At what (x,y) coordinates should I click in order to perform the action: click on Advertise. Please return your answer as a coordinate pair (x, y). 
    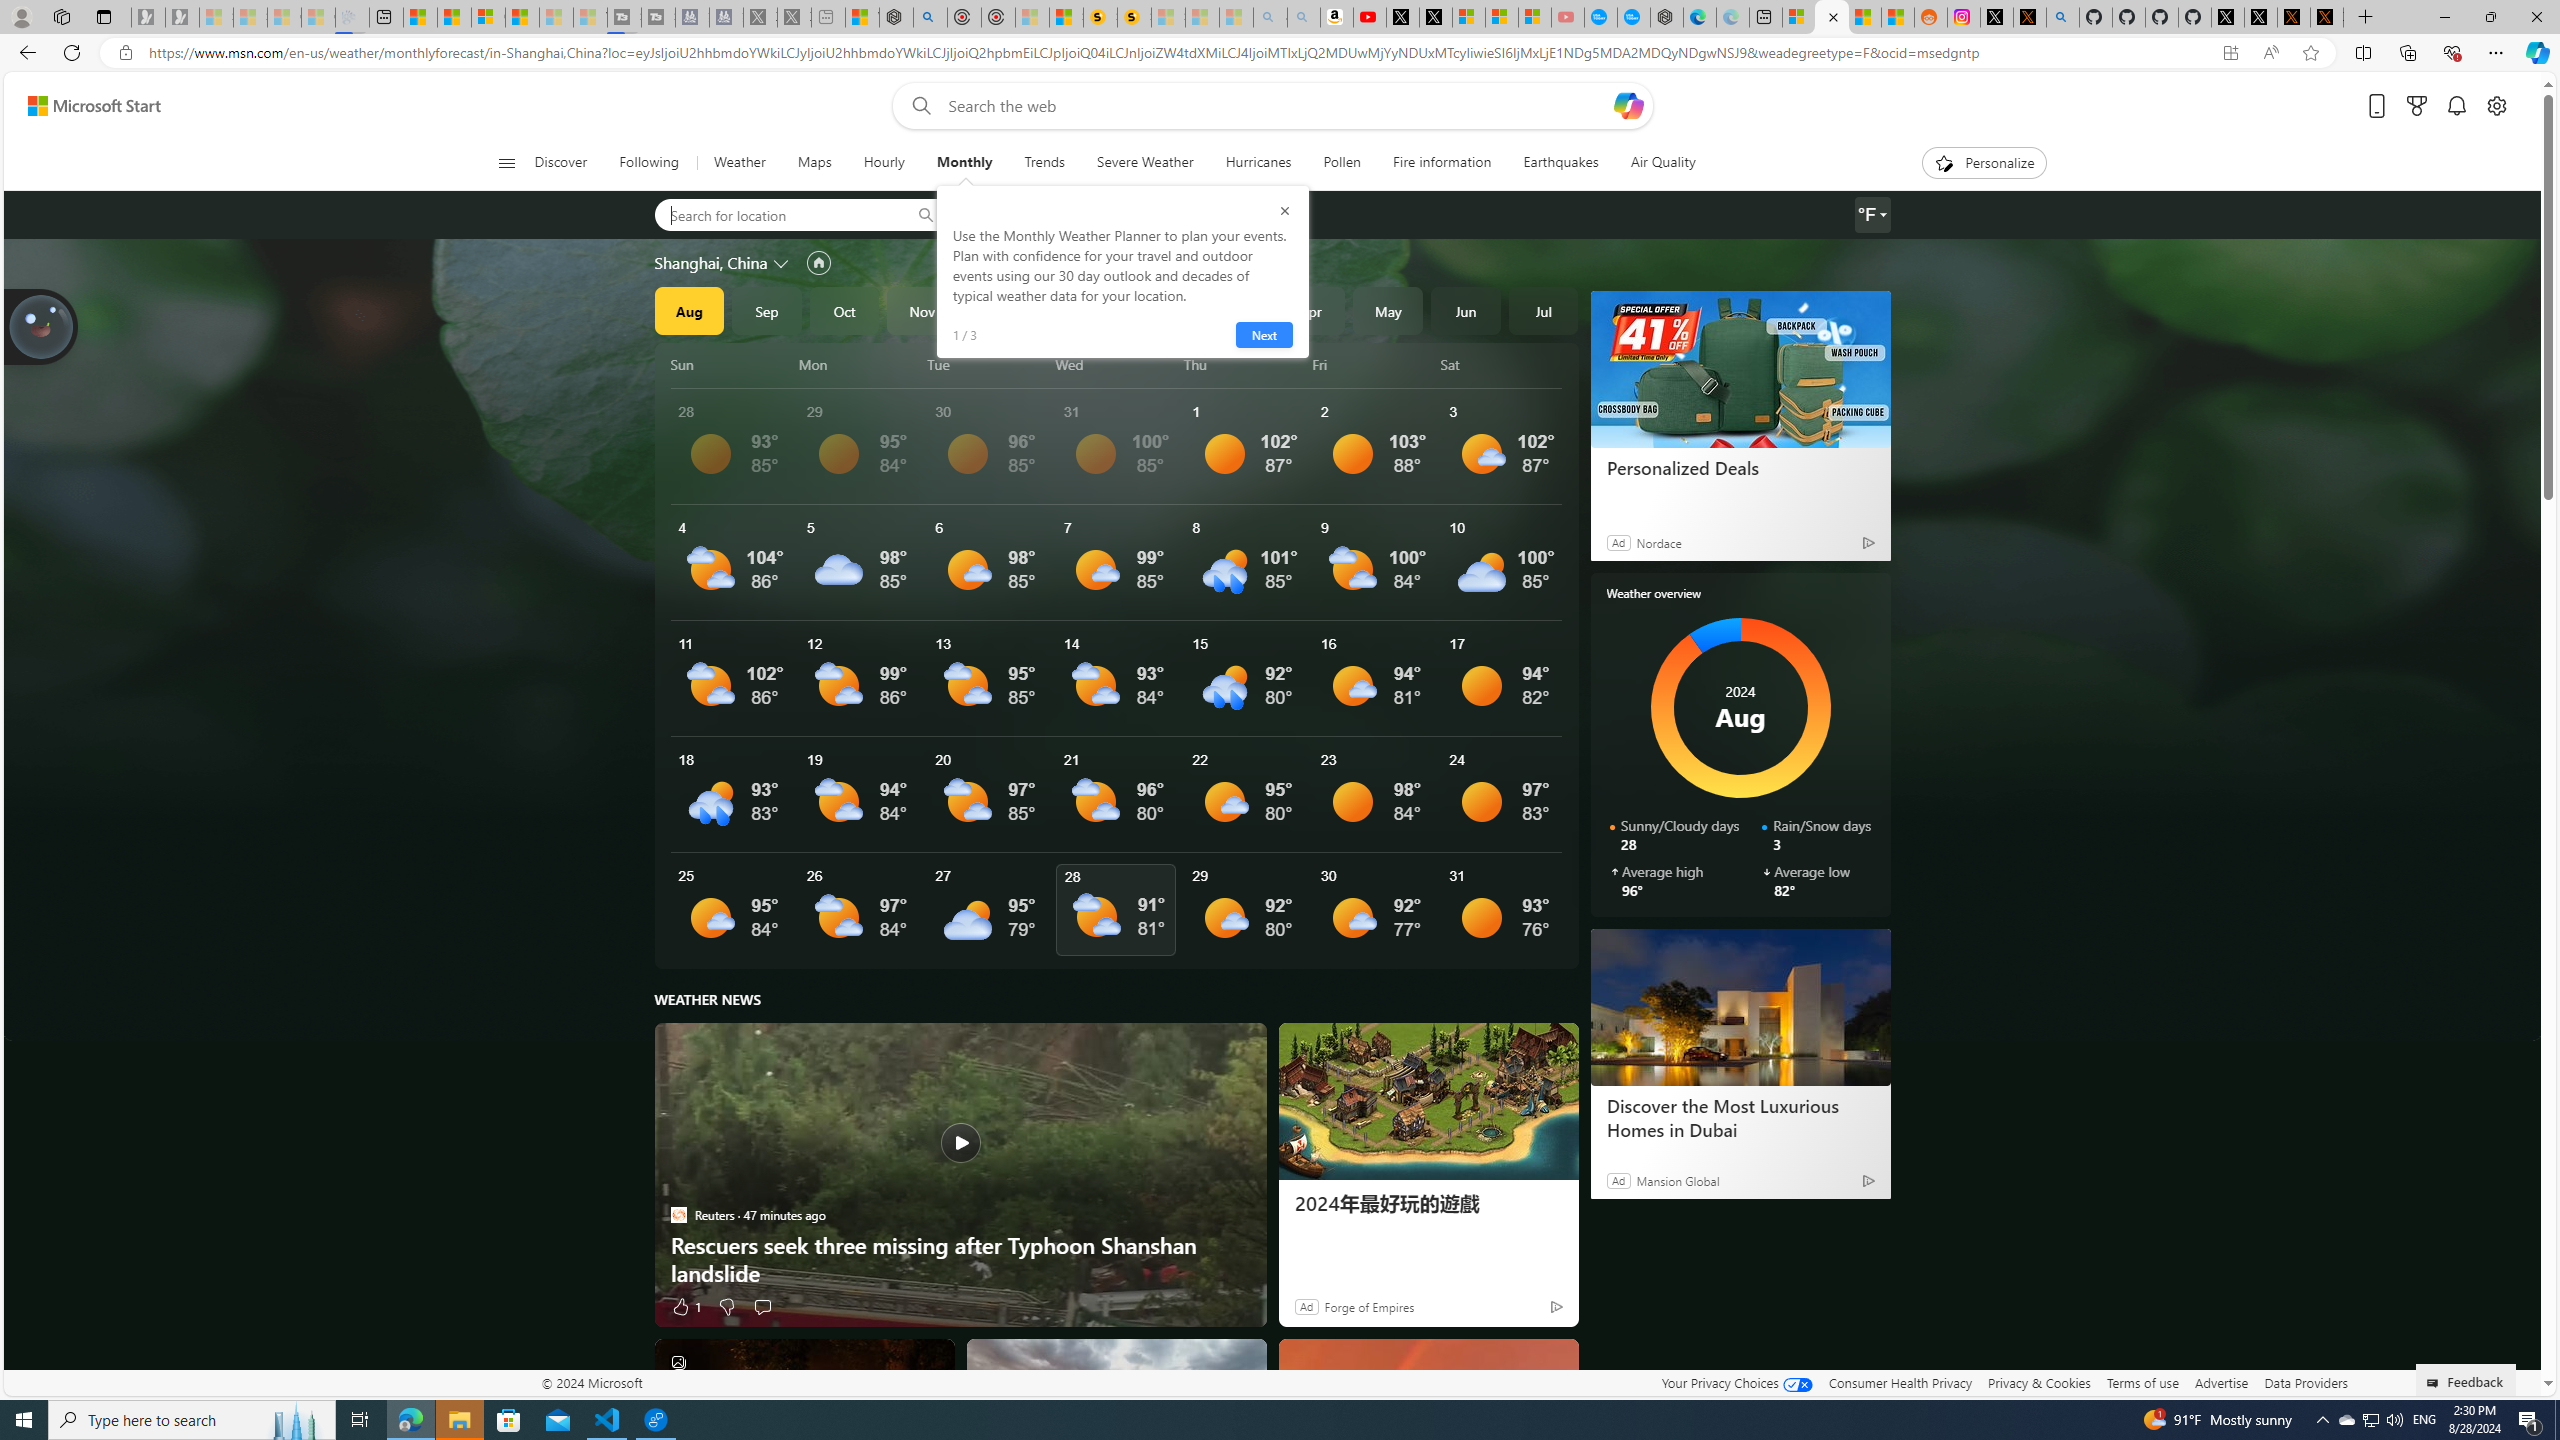
    Looking at the image, I should click on (2222, 1382).